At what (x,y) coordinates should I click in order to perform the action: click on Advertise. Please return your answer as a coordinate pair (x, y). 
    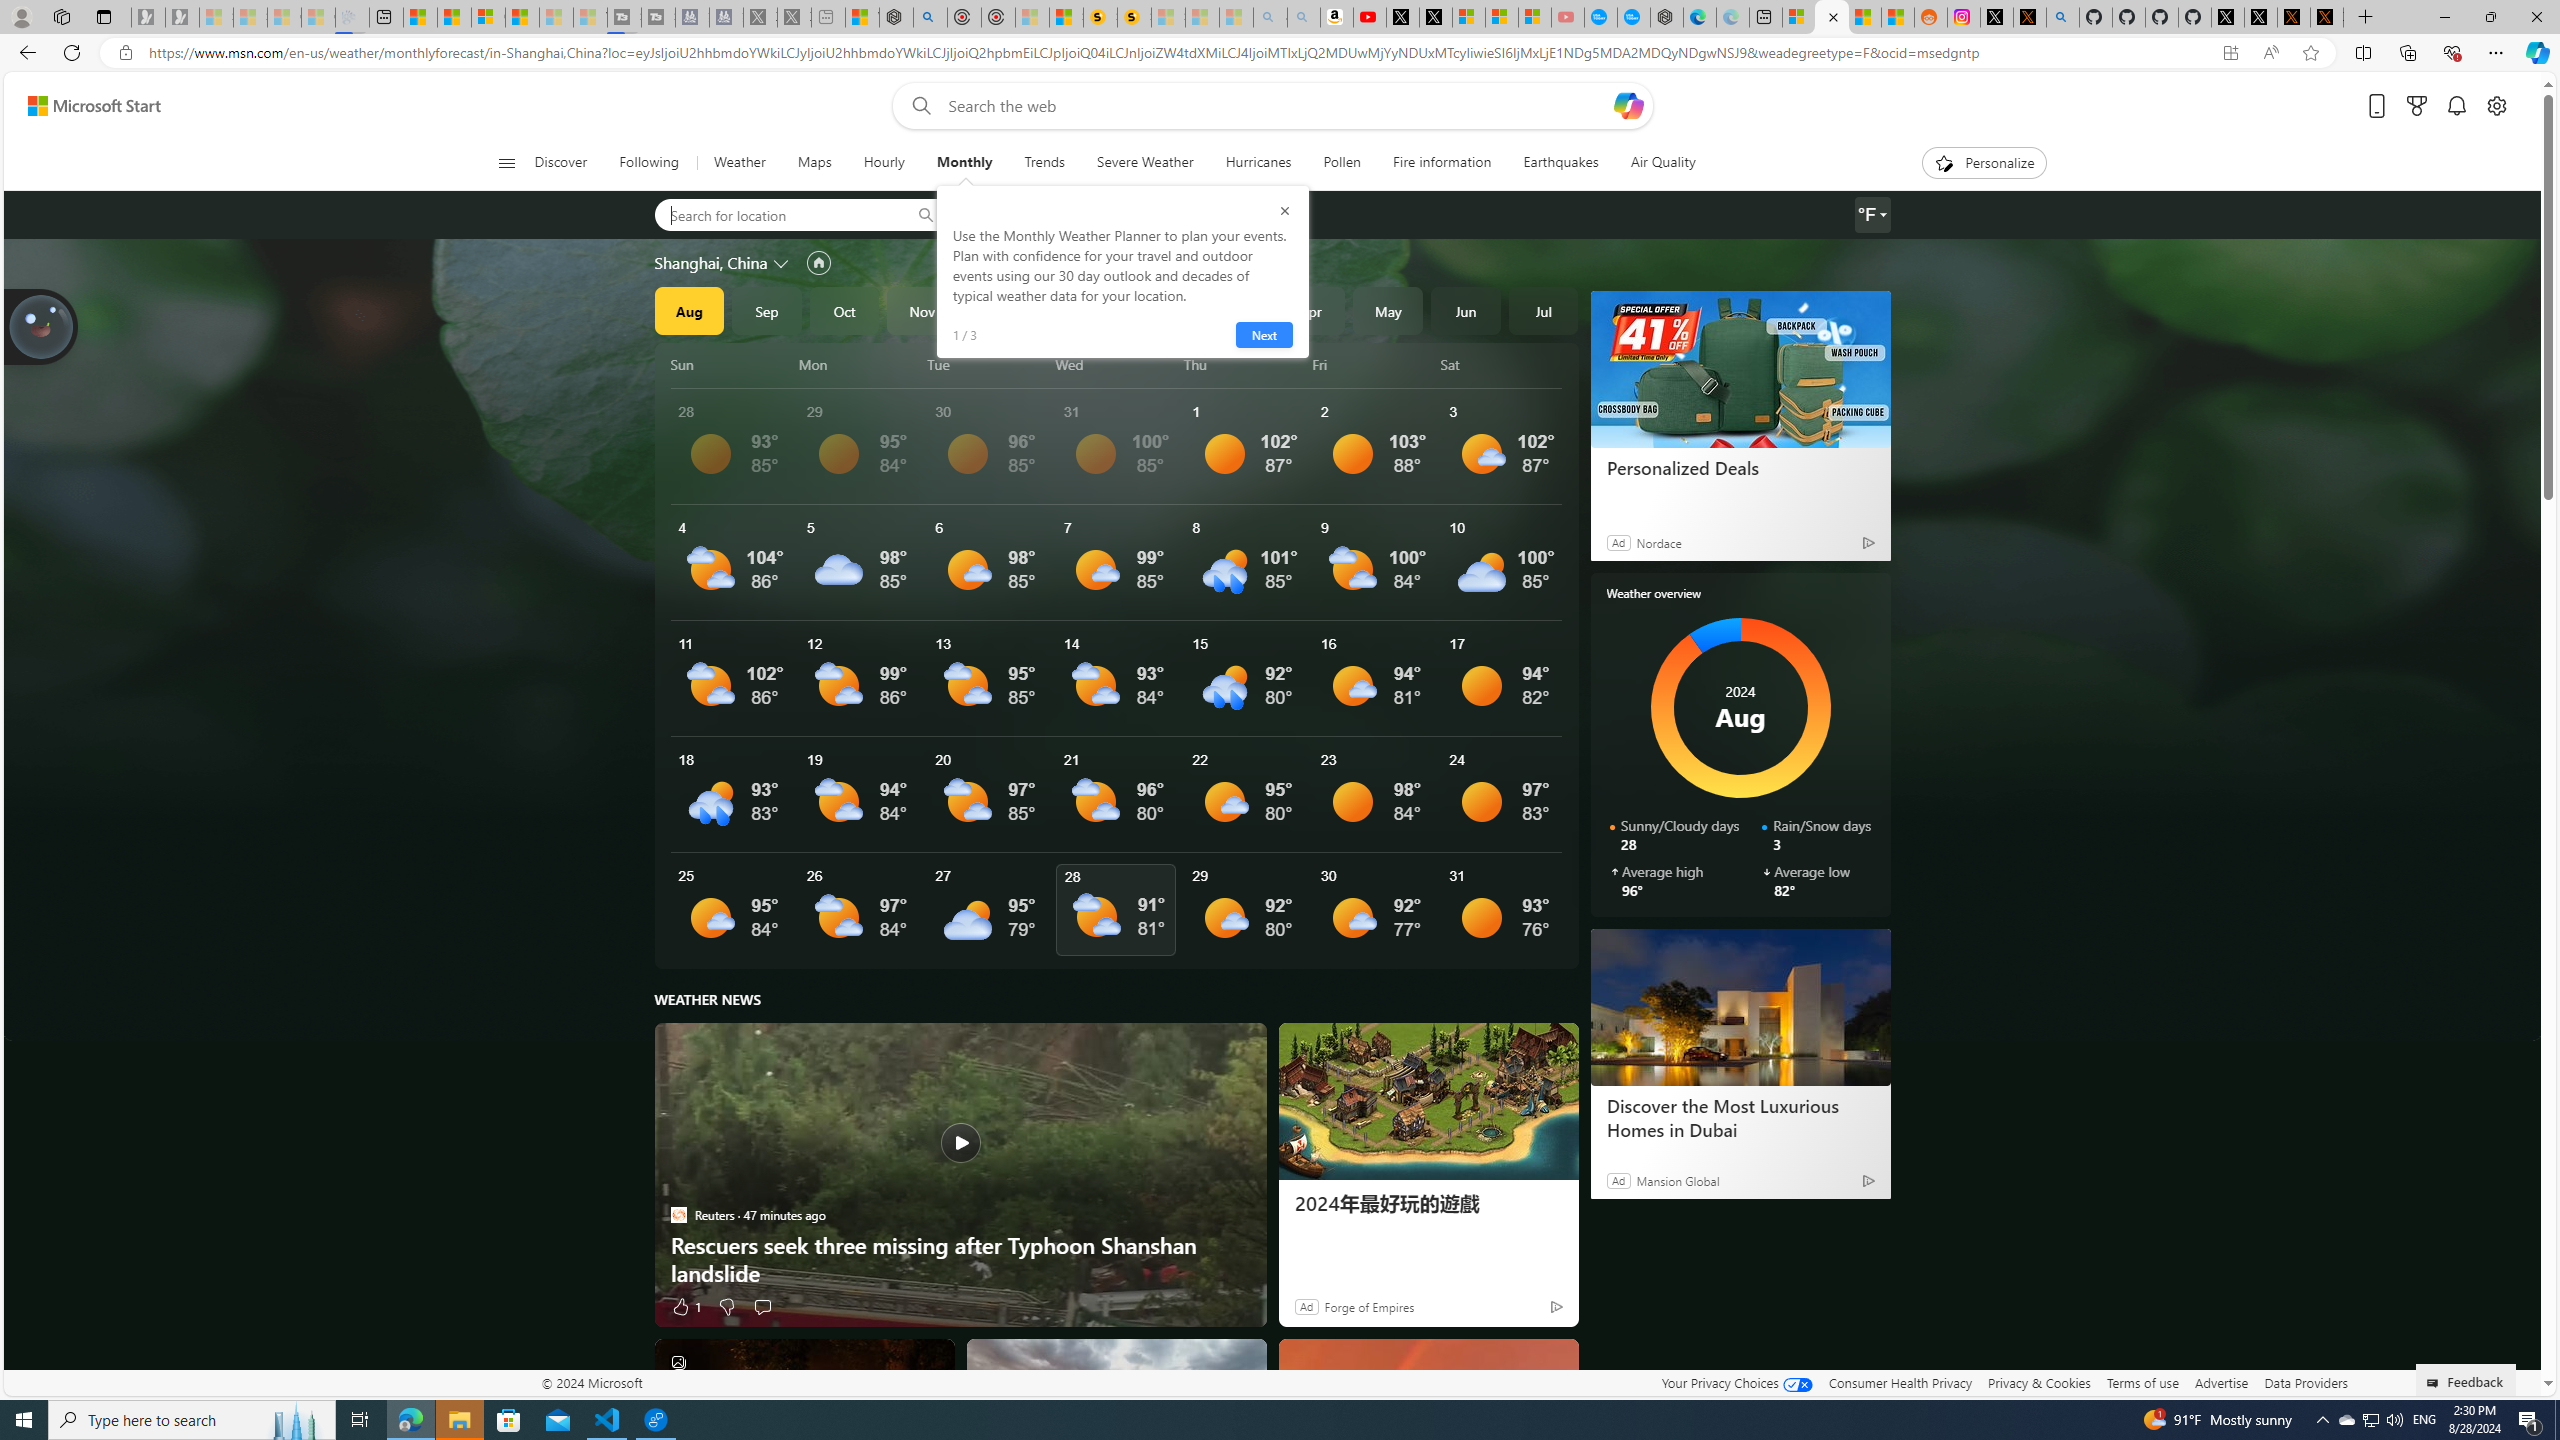
    Looking at the image, I should click on (2222, 1382).